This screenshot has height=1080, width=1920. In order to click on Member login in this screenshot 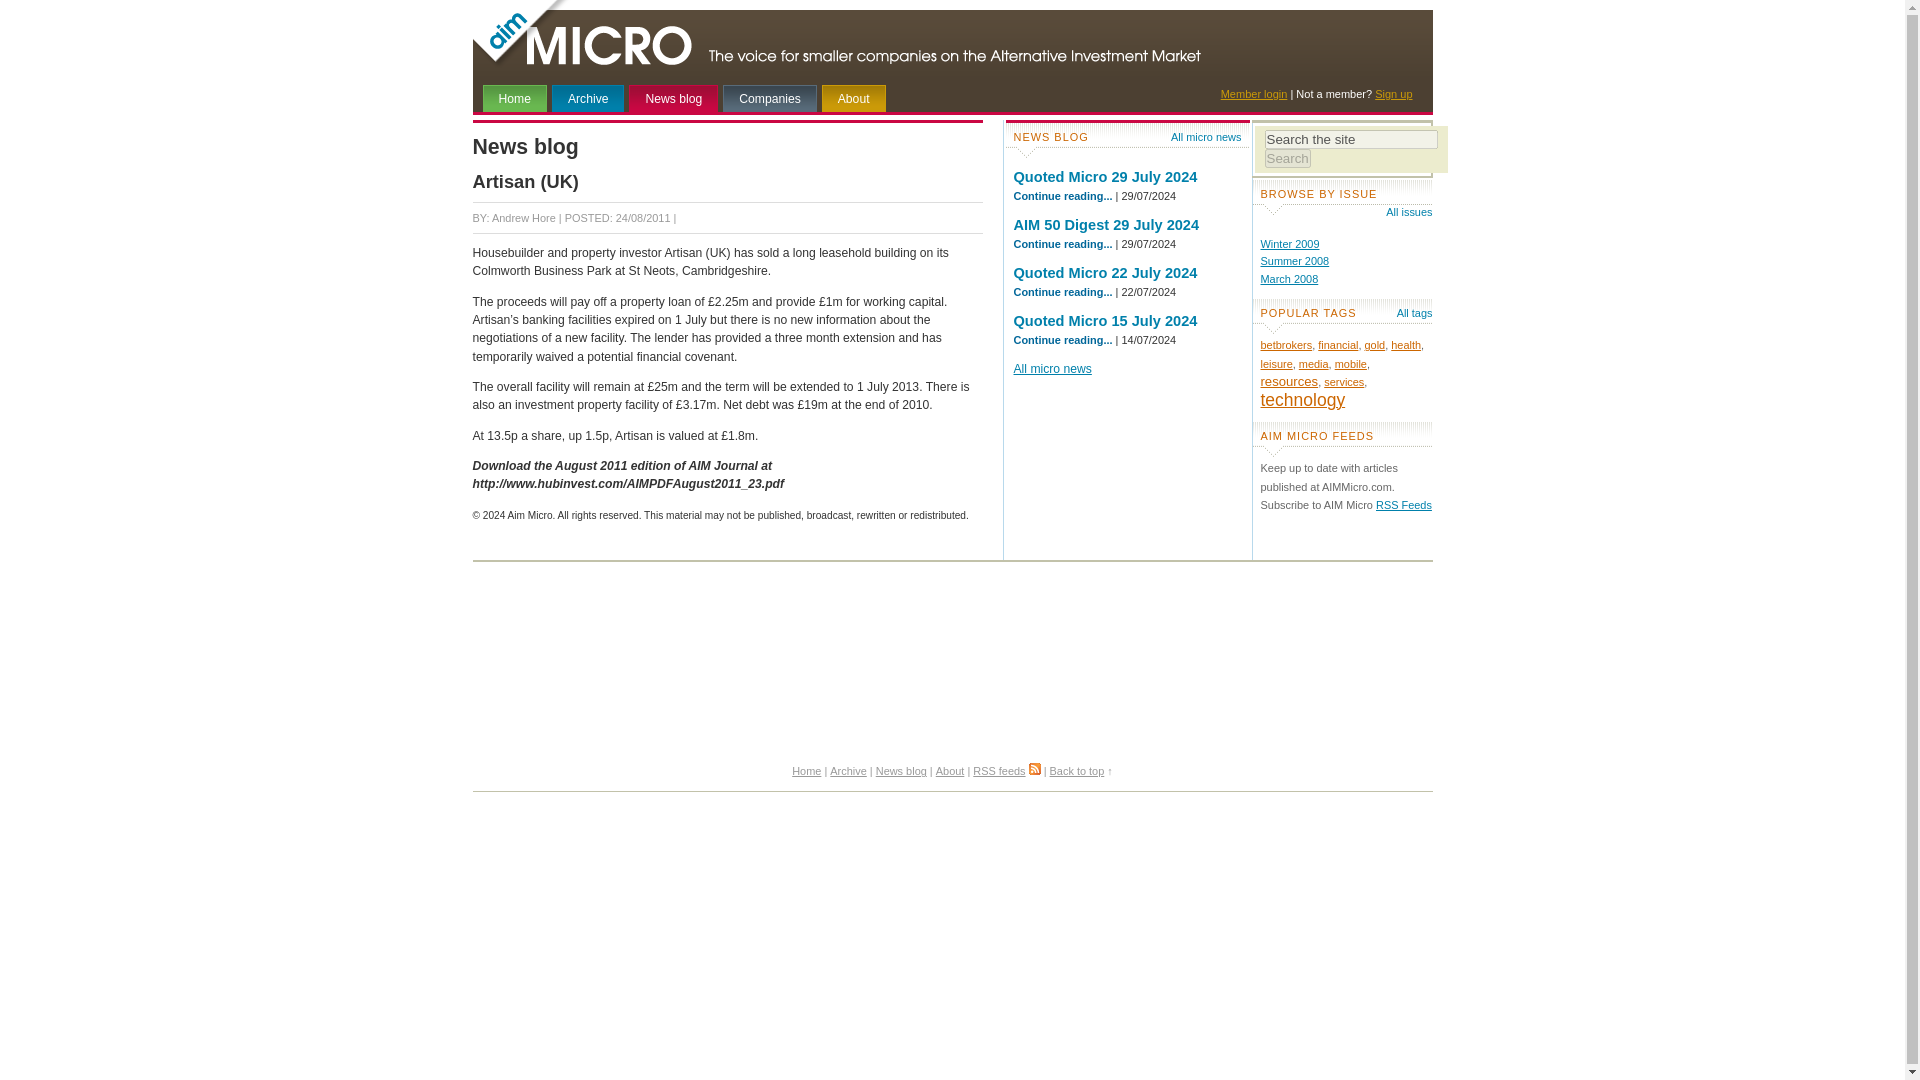, I will do `click(1254, 94)`.